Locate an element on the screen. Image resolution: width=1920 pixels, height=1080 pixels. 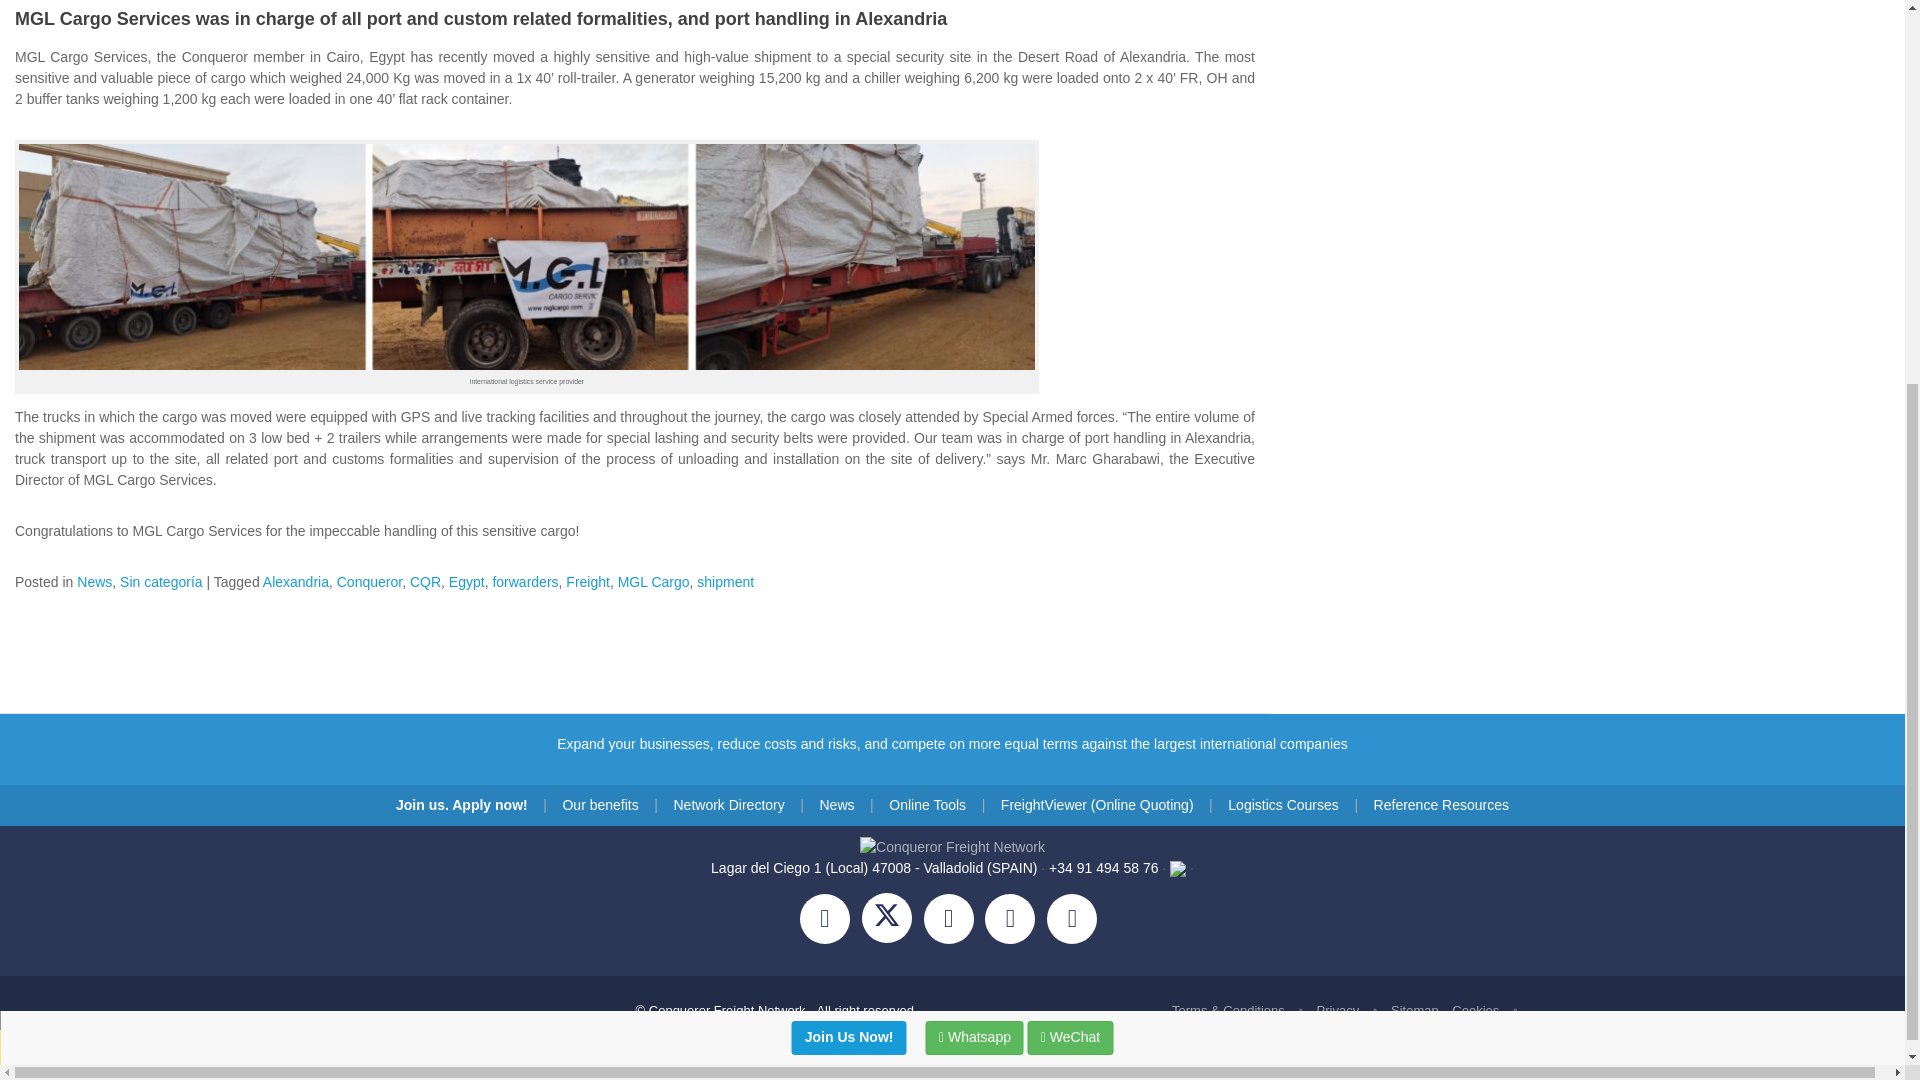
Freight is located at coordinates (588, 581).